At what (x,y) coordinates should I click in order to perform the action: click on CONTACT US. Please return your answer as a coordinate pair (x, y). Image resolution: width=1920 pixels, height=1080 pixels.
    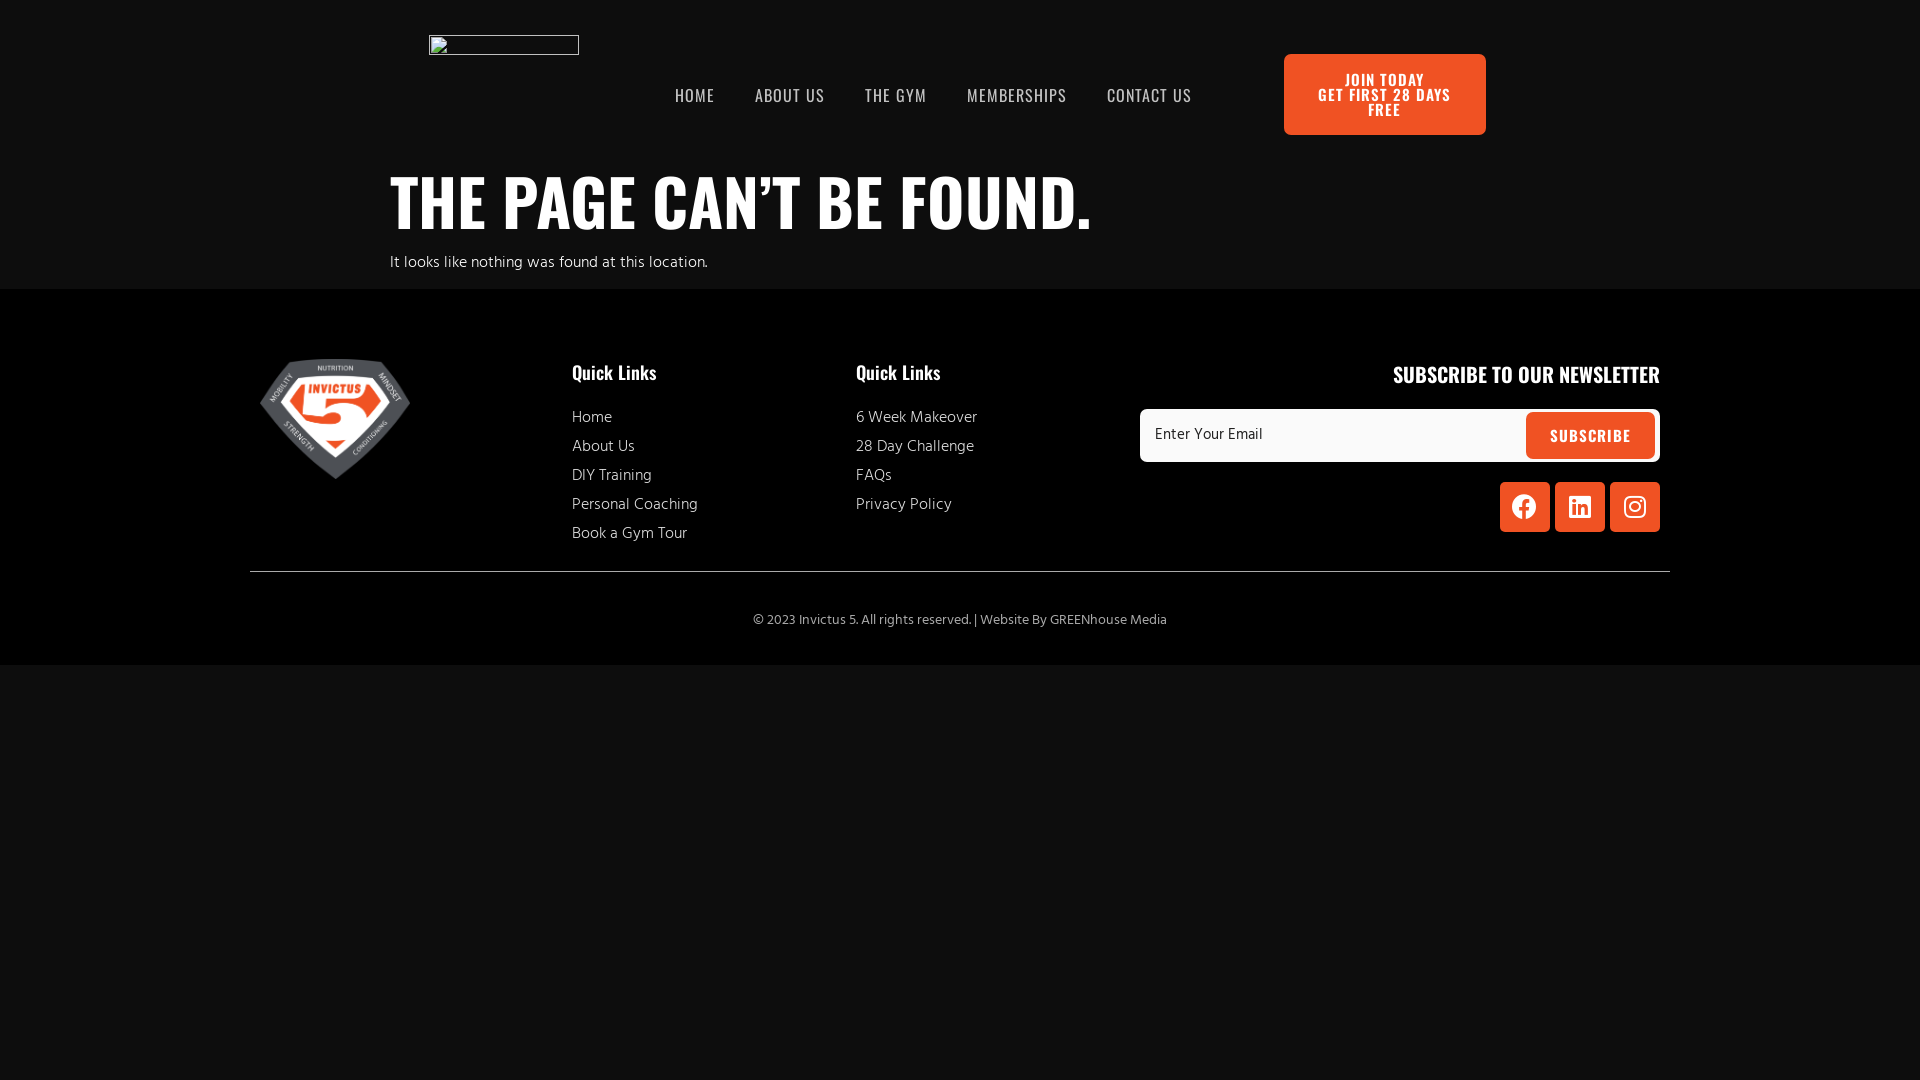
    Looking at the image, I should click on (1150, 95).